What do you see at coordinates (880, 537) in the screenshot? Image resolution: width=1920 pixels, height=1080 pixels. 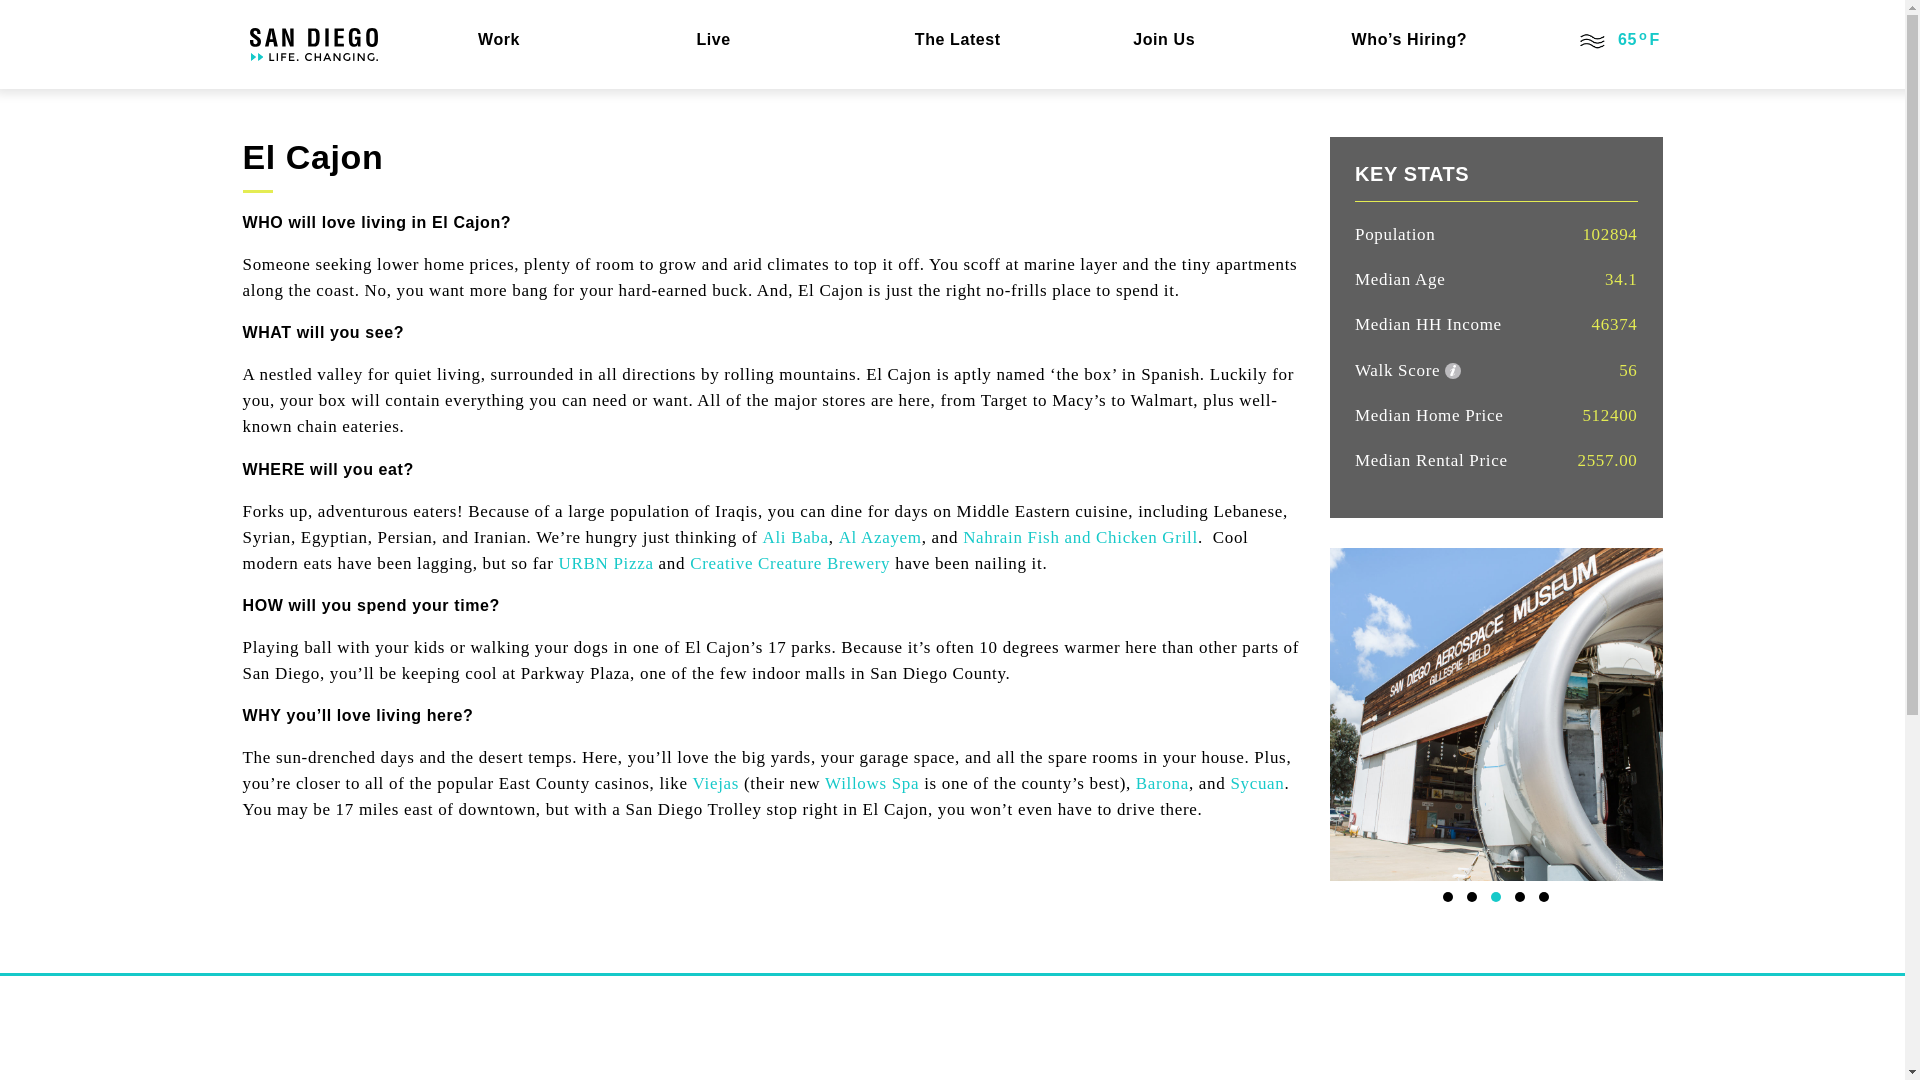 I see `Al Azayem` at bounding box center [880, 537].